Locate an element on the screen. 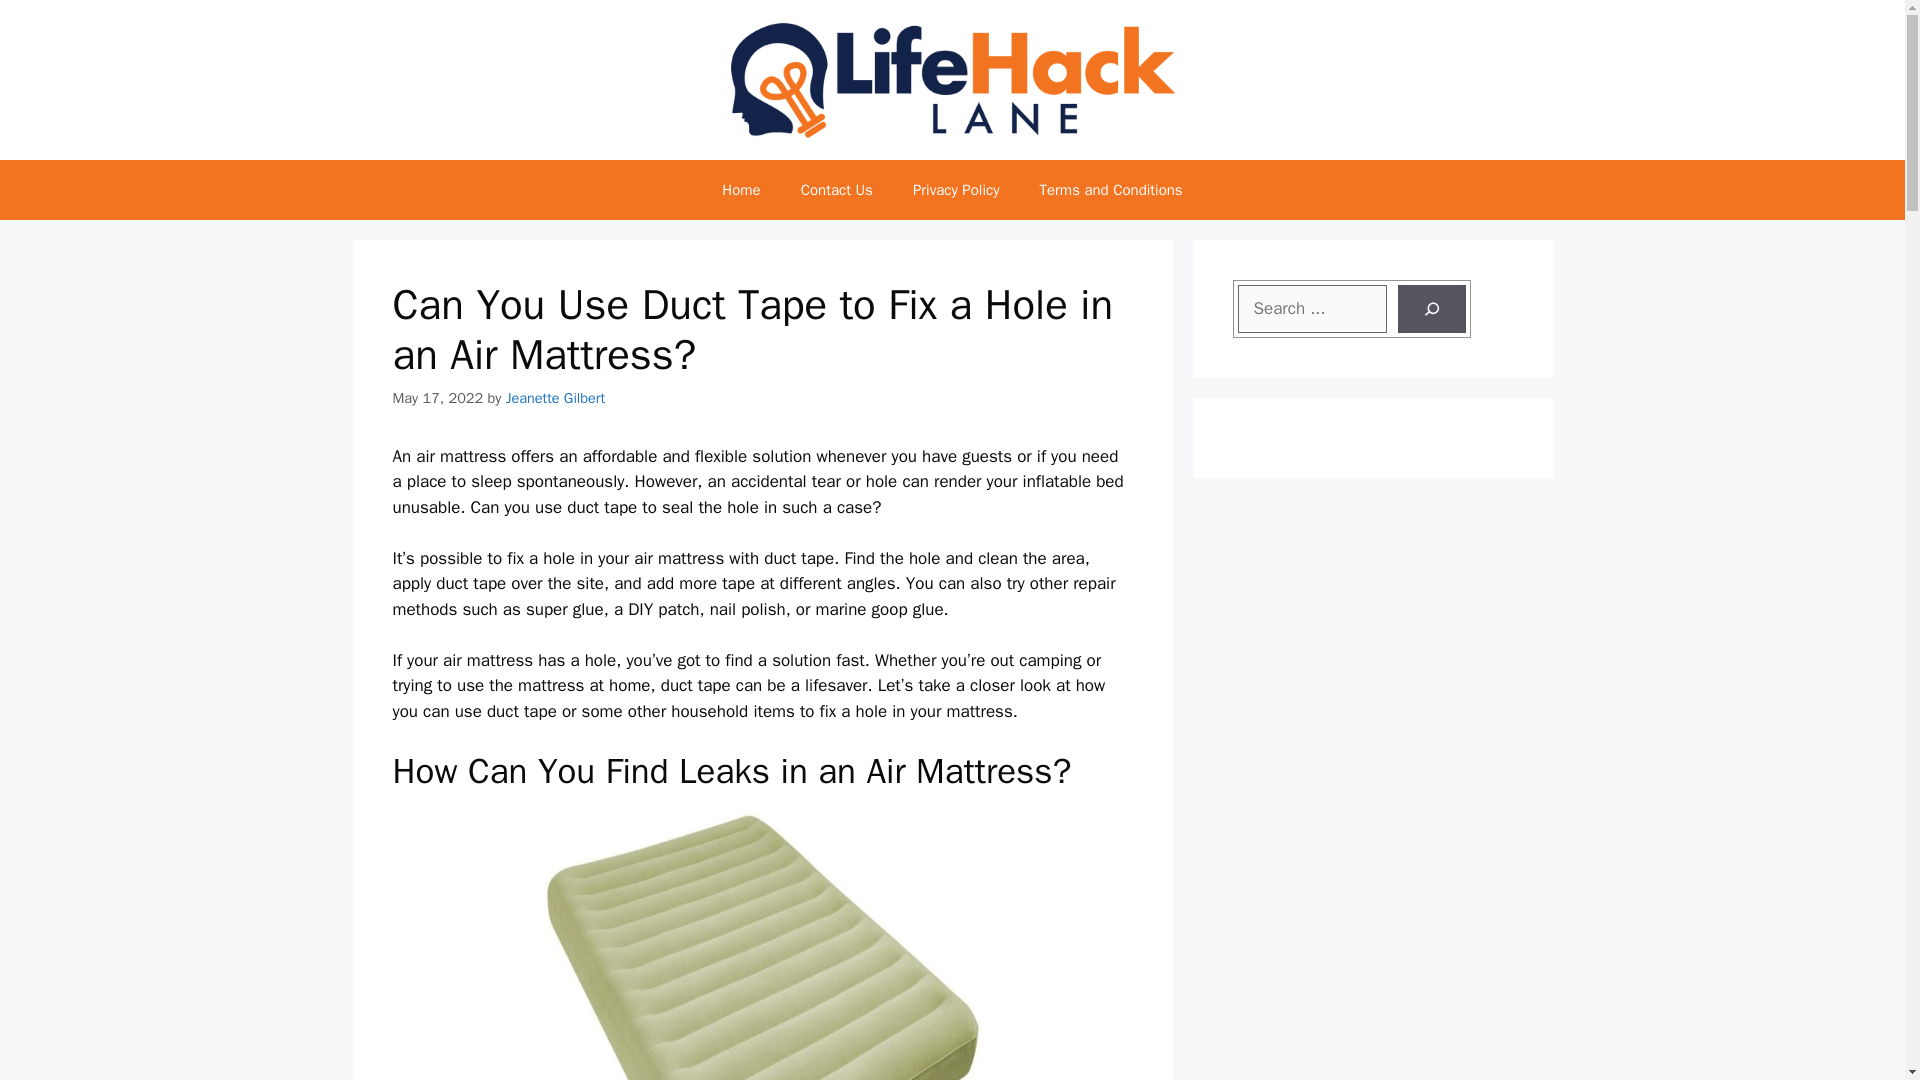  View all posts by Jeanette Gilbert is located at coordinates (555, 398).